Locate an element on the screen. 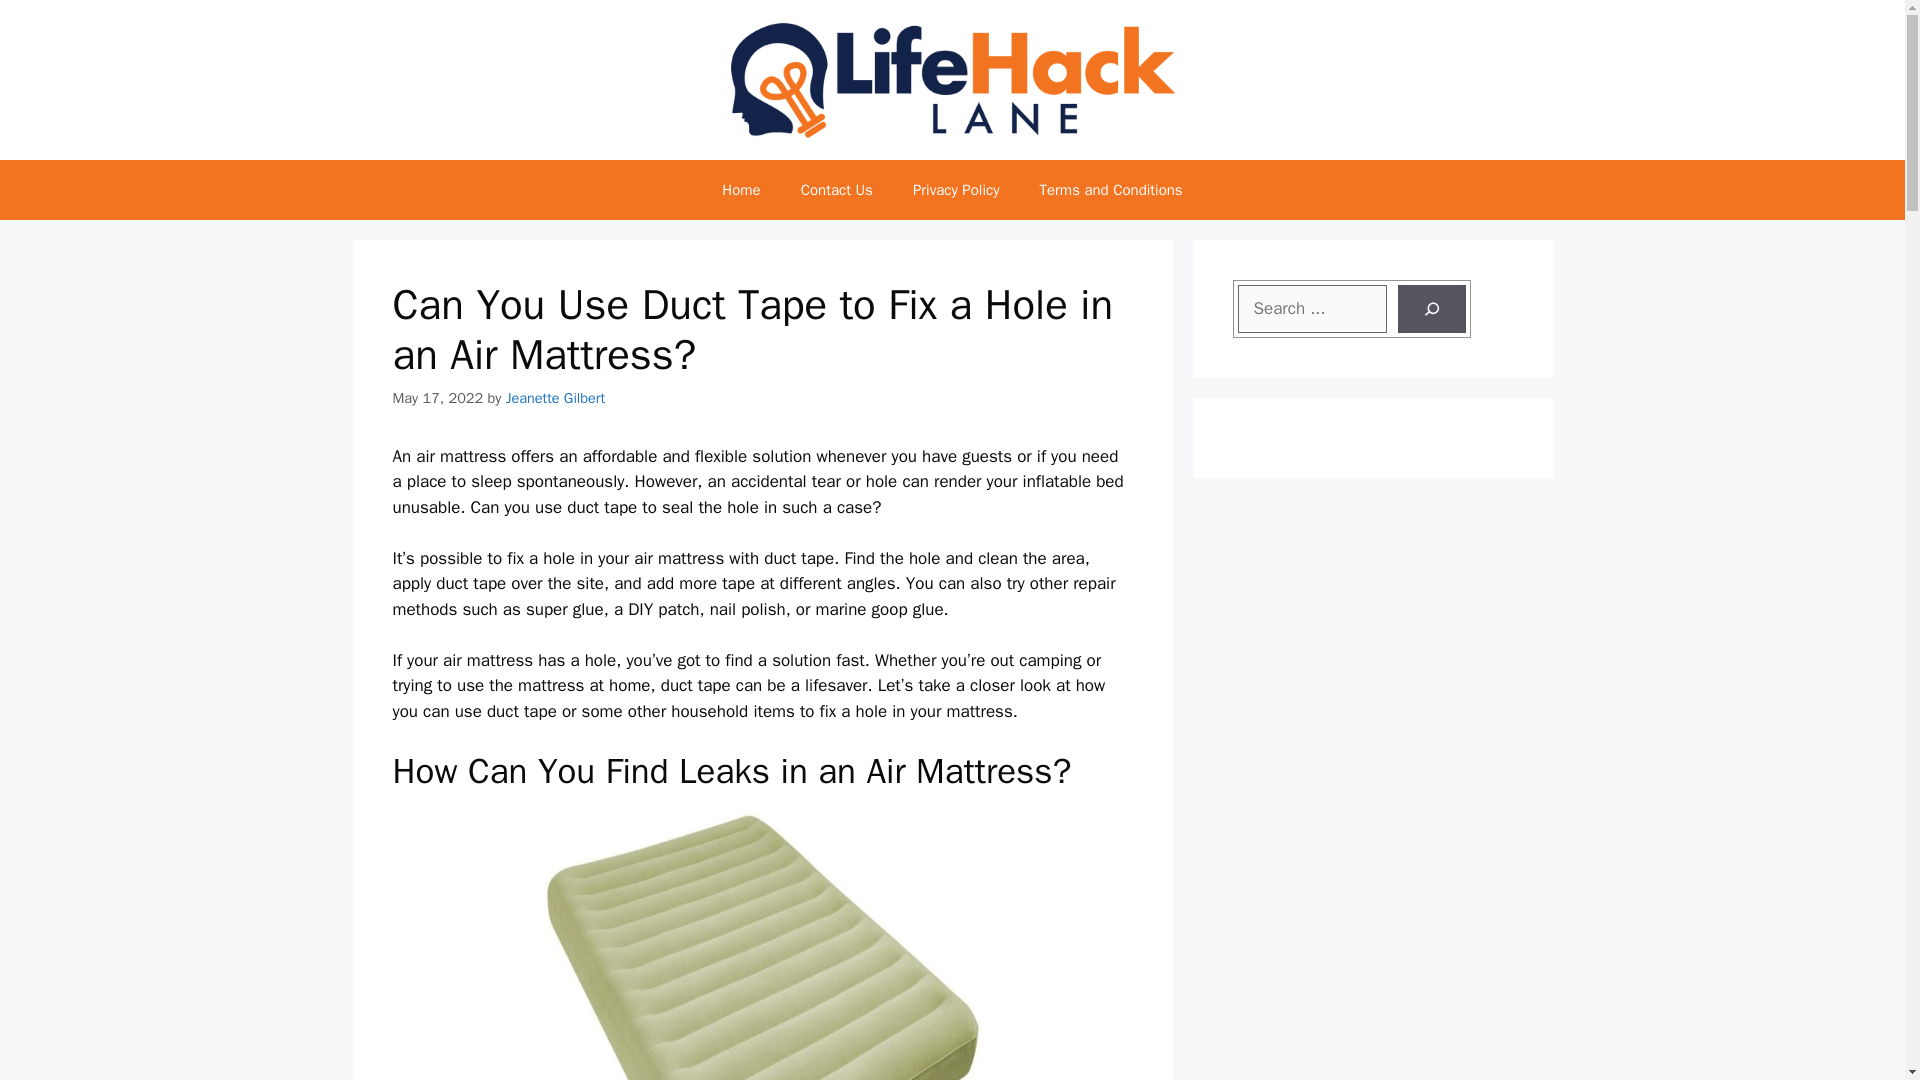  View all posts by Jeanette Gilbert is located at coordinates (555, 398).